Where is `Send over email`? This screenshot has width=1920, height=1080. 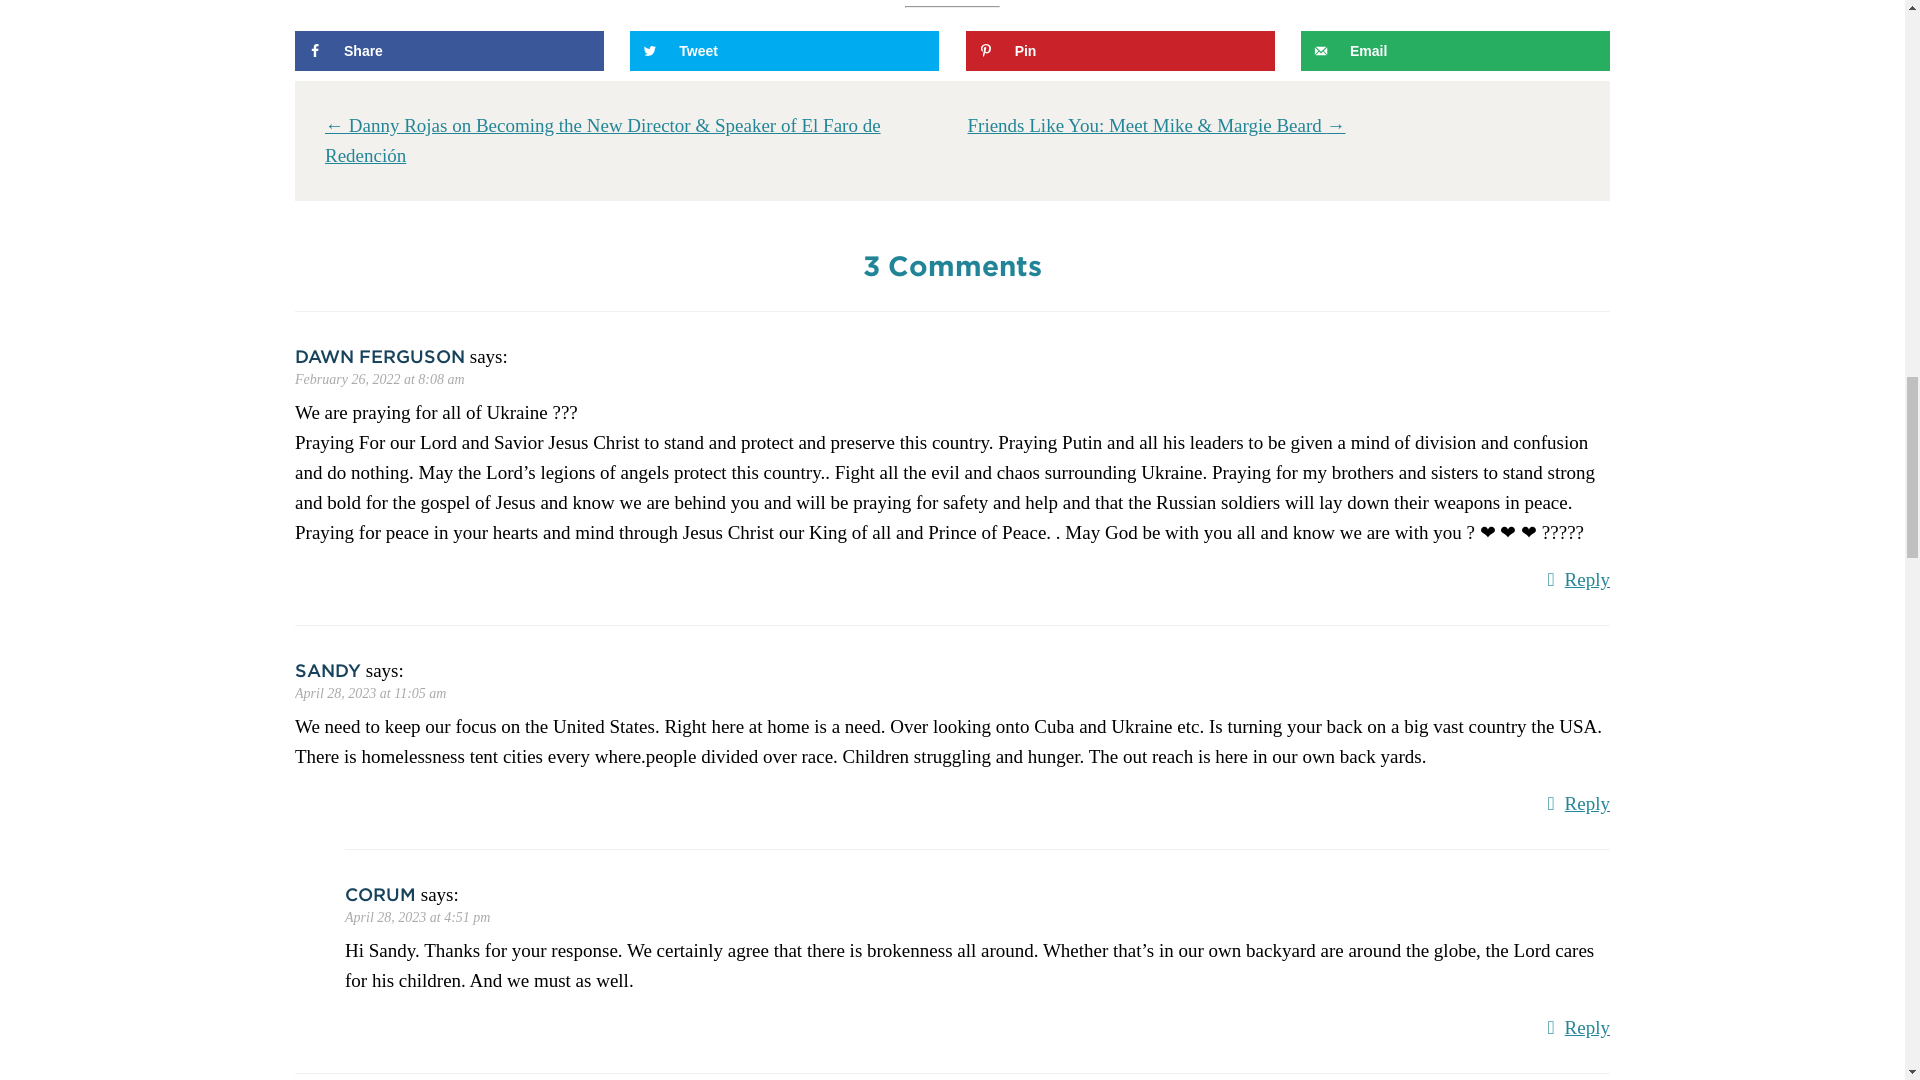
Send over email is located at coordinates (1456, 51).